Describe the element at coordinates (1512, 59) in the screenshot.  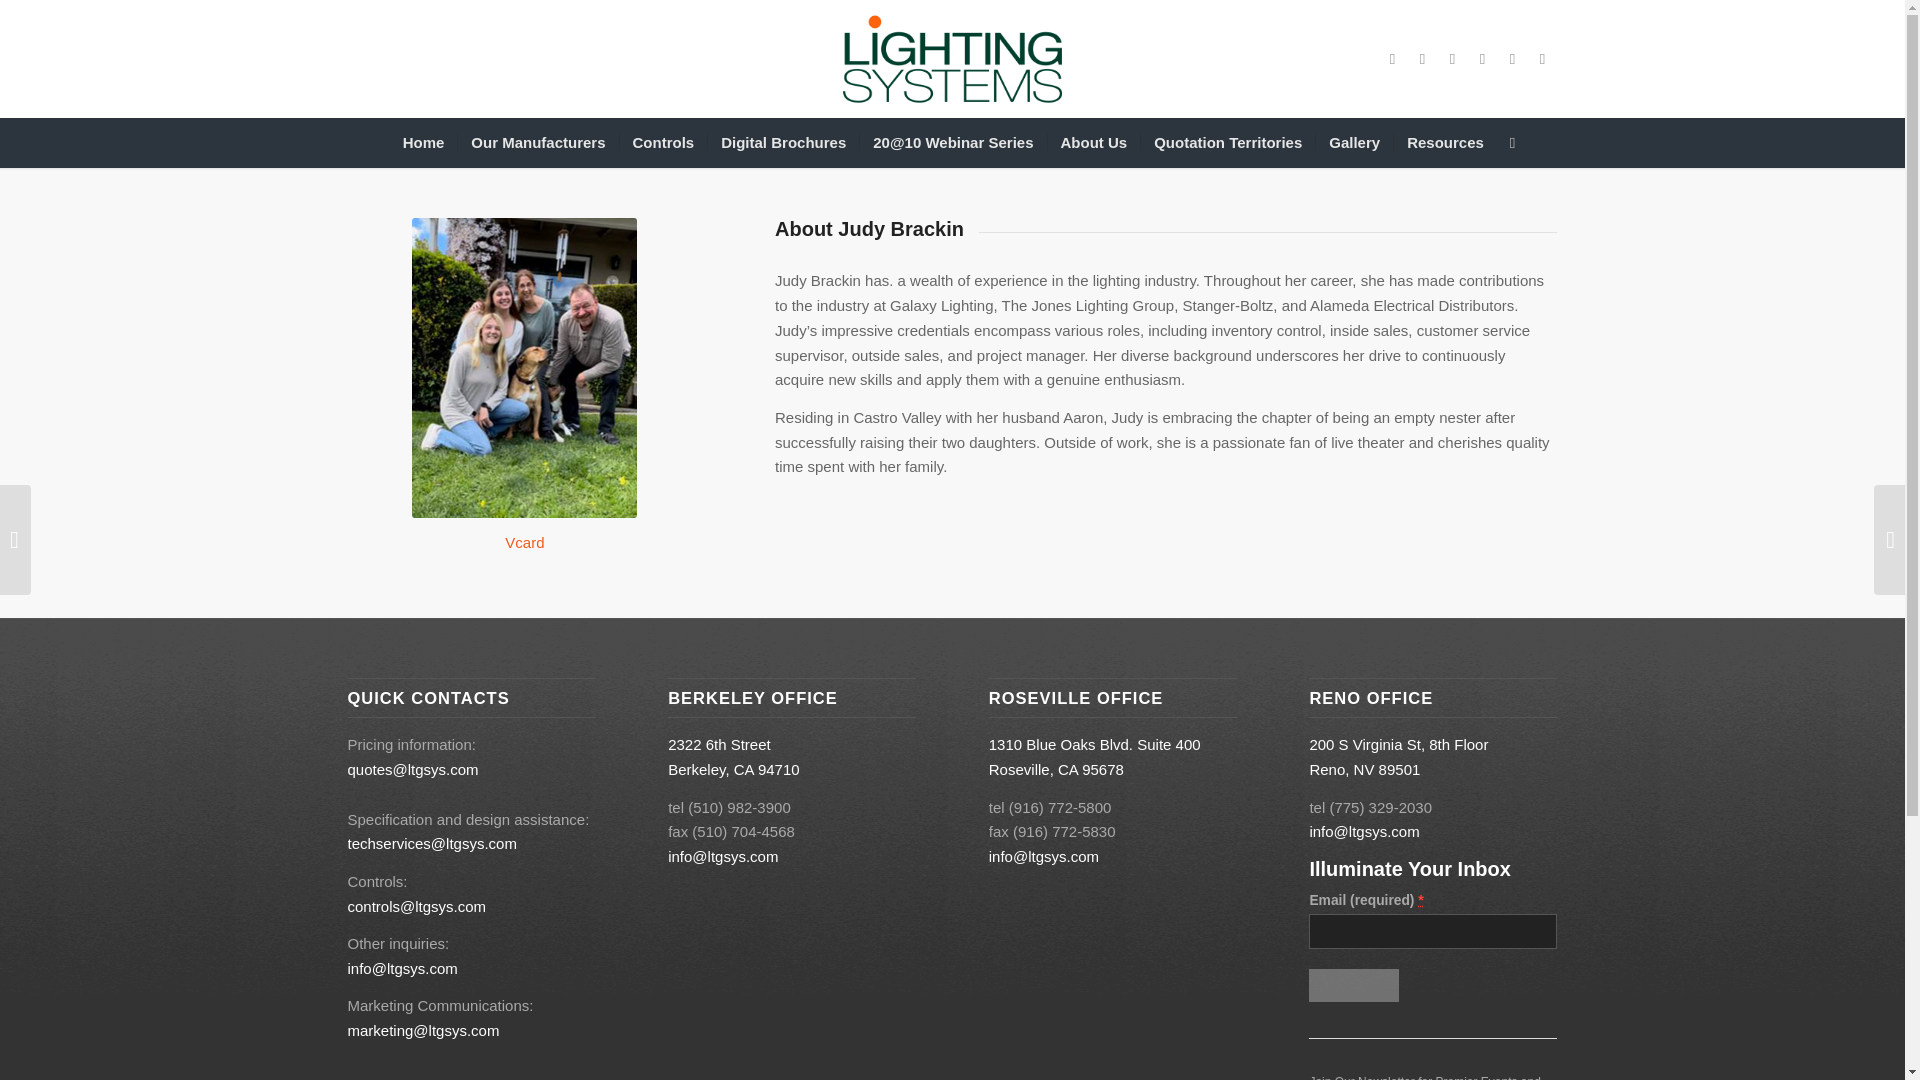
I see `Pinterest` at that location.